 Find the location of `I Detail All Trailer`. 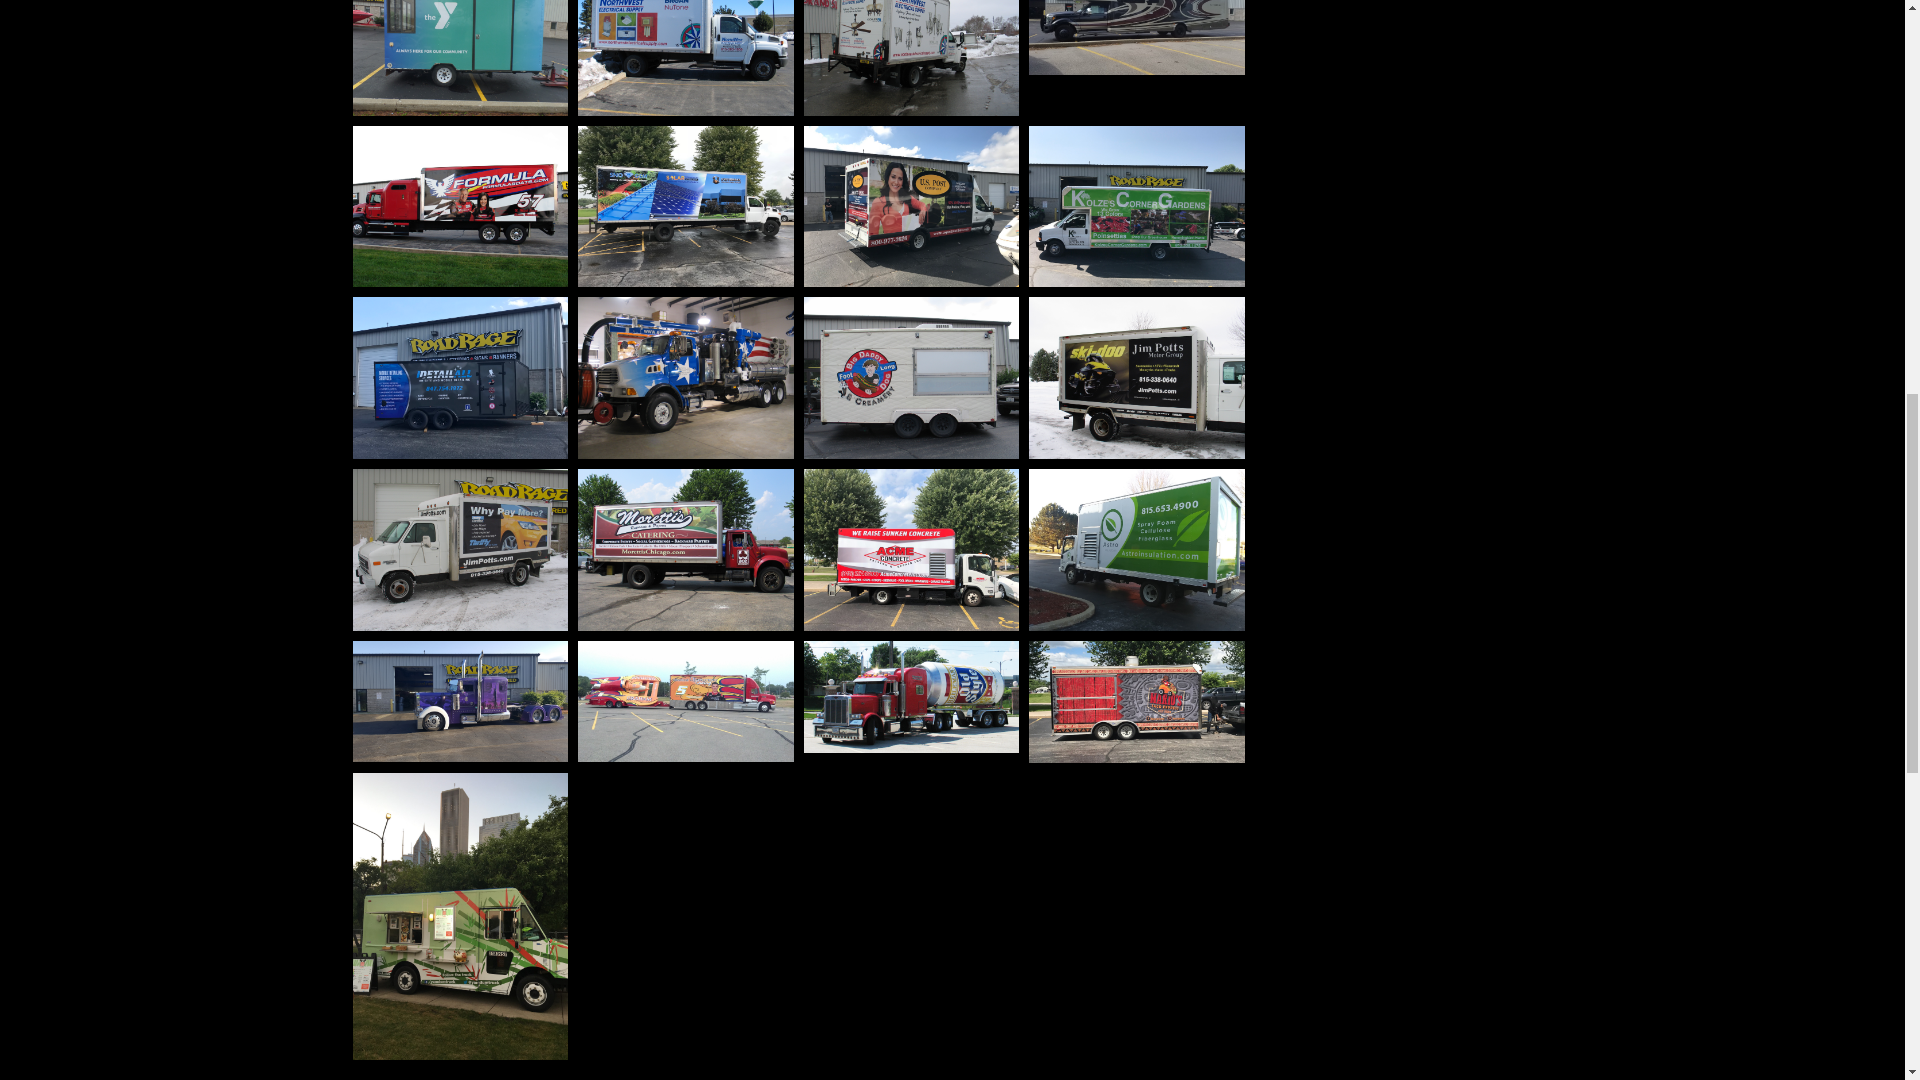

I Detail All Trailer is located at coordinates (460, 378).